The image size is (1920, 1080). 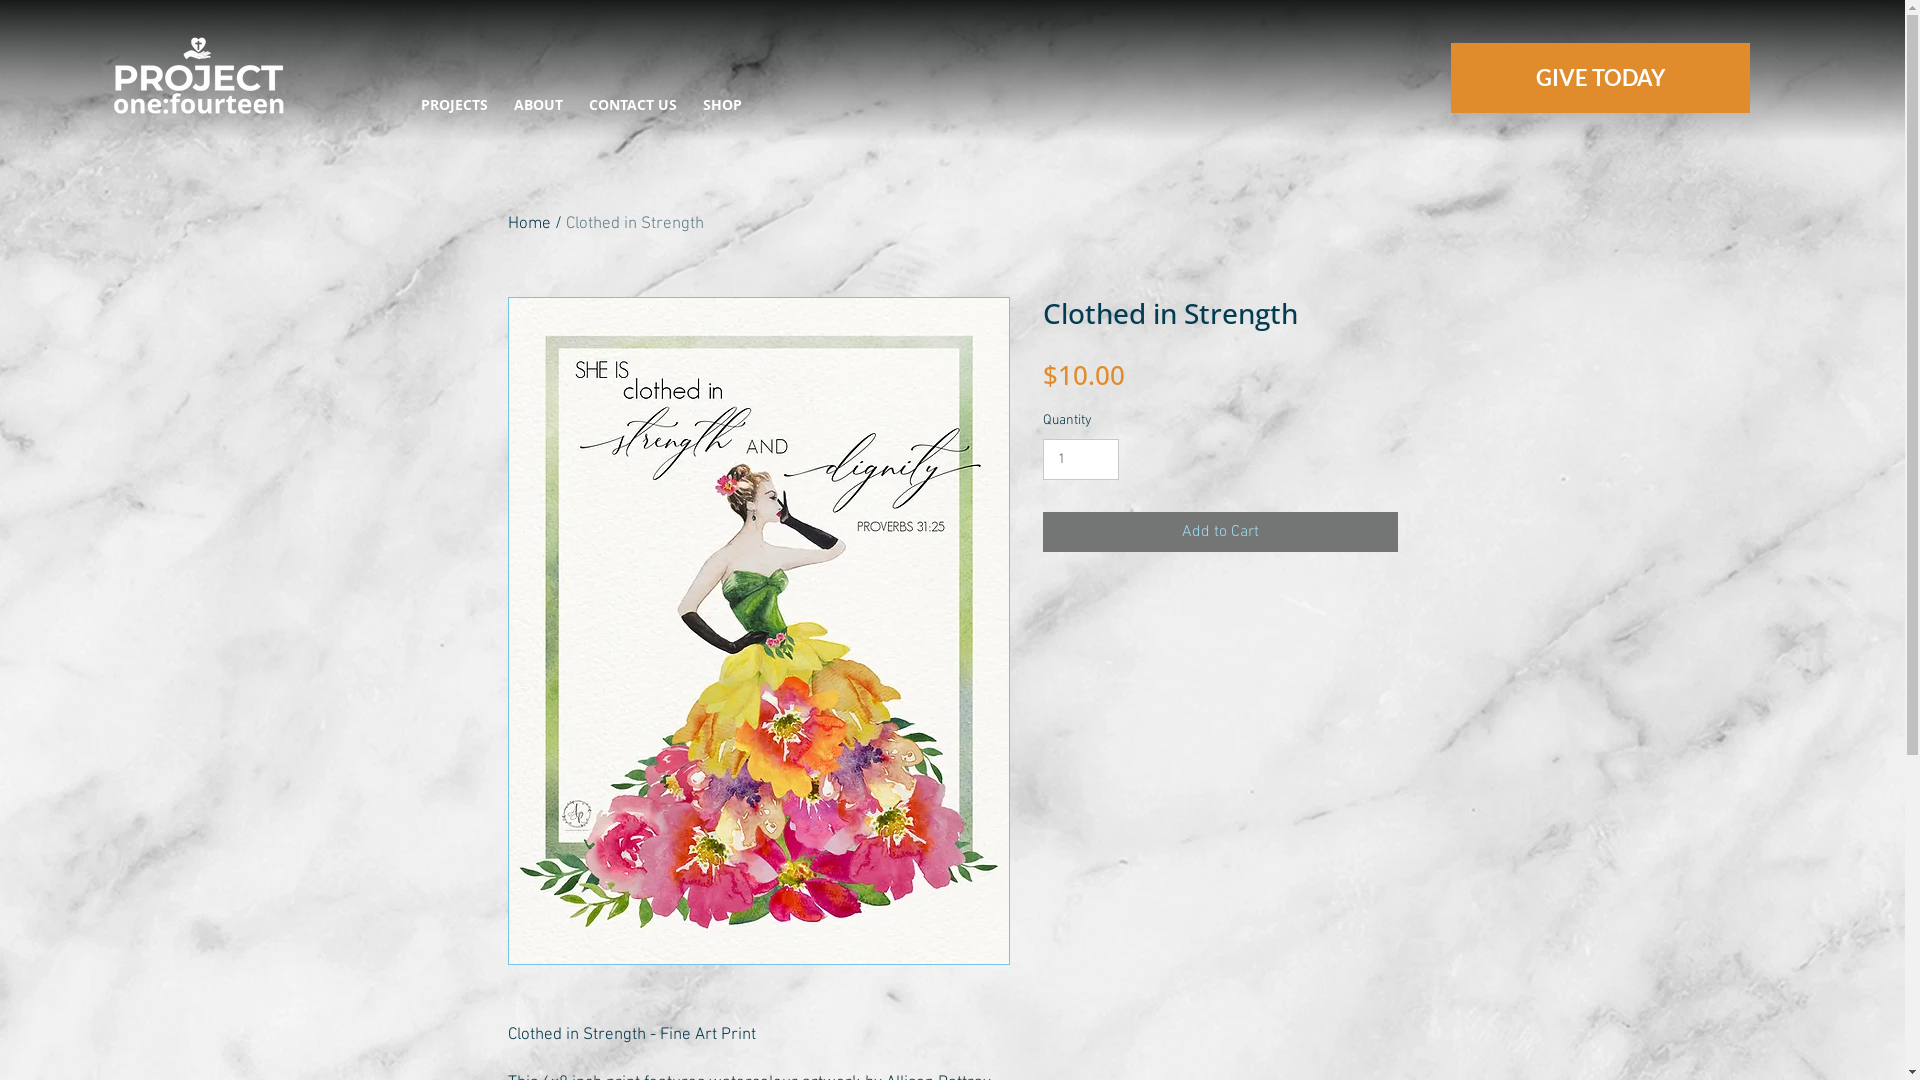 What do you see at coordinates (633, 105) in the screenshot?
I see `CONTACT US` at bounding box center [633, 105].